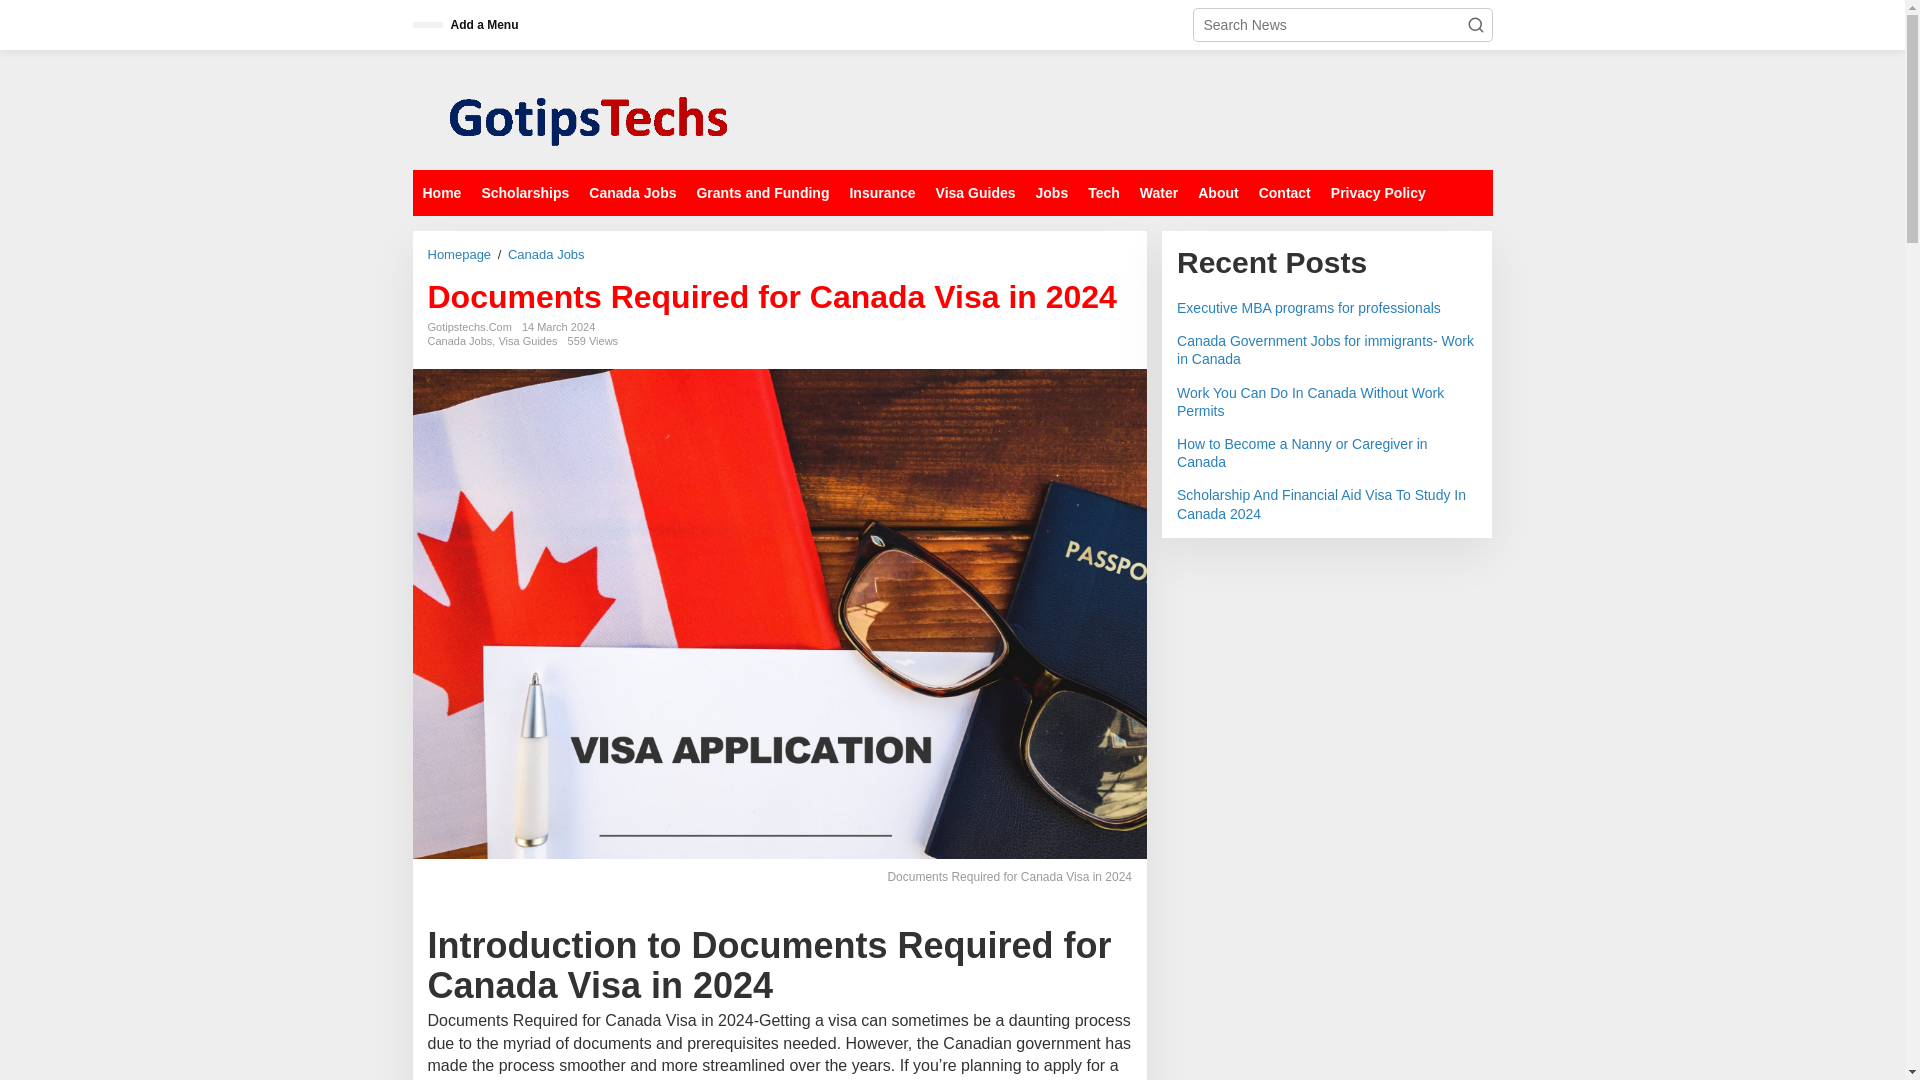 This screenshot has width=1920, height=1080. I want to click on Gotipstechs.com, so click(587, 108).